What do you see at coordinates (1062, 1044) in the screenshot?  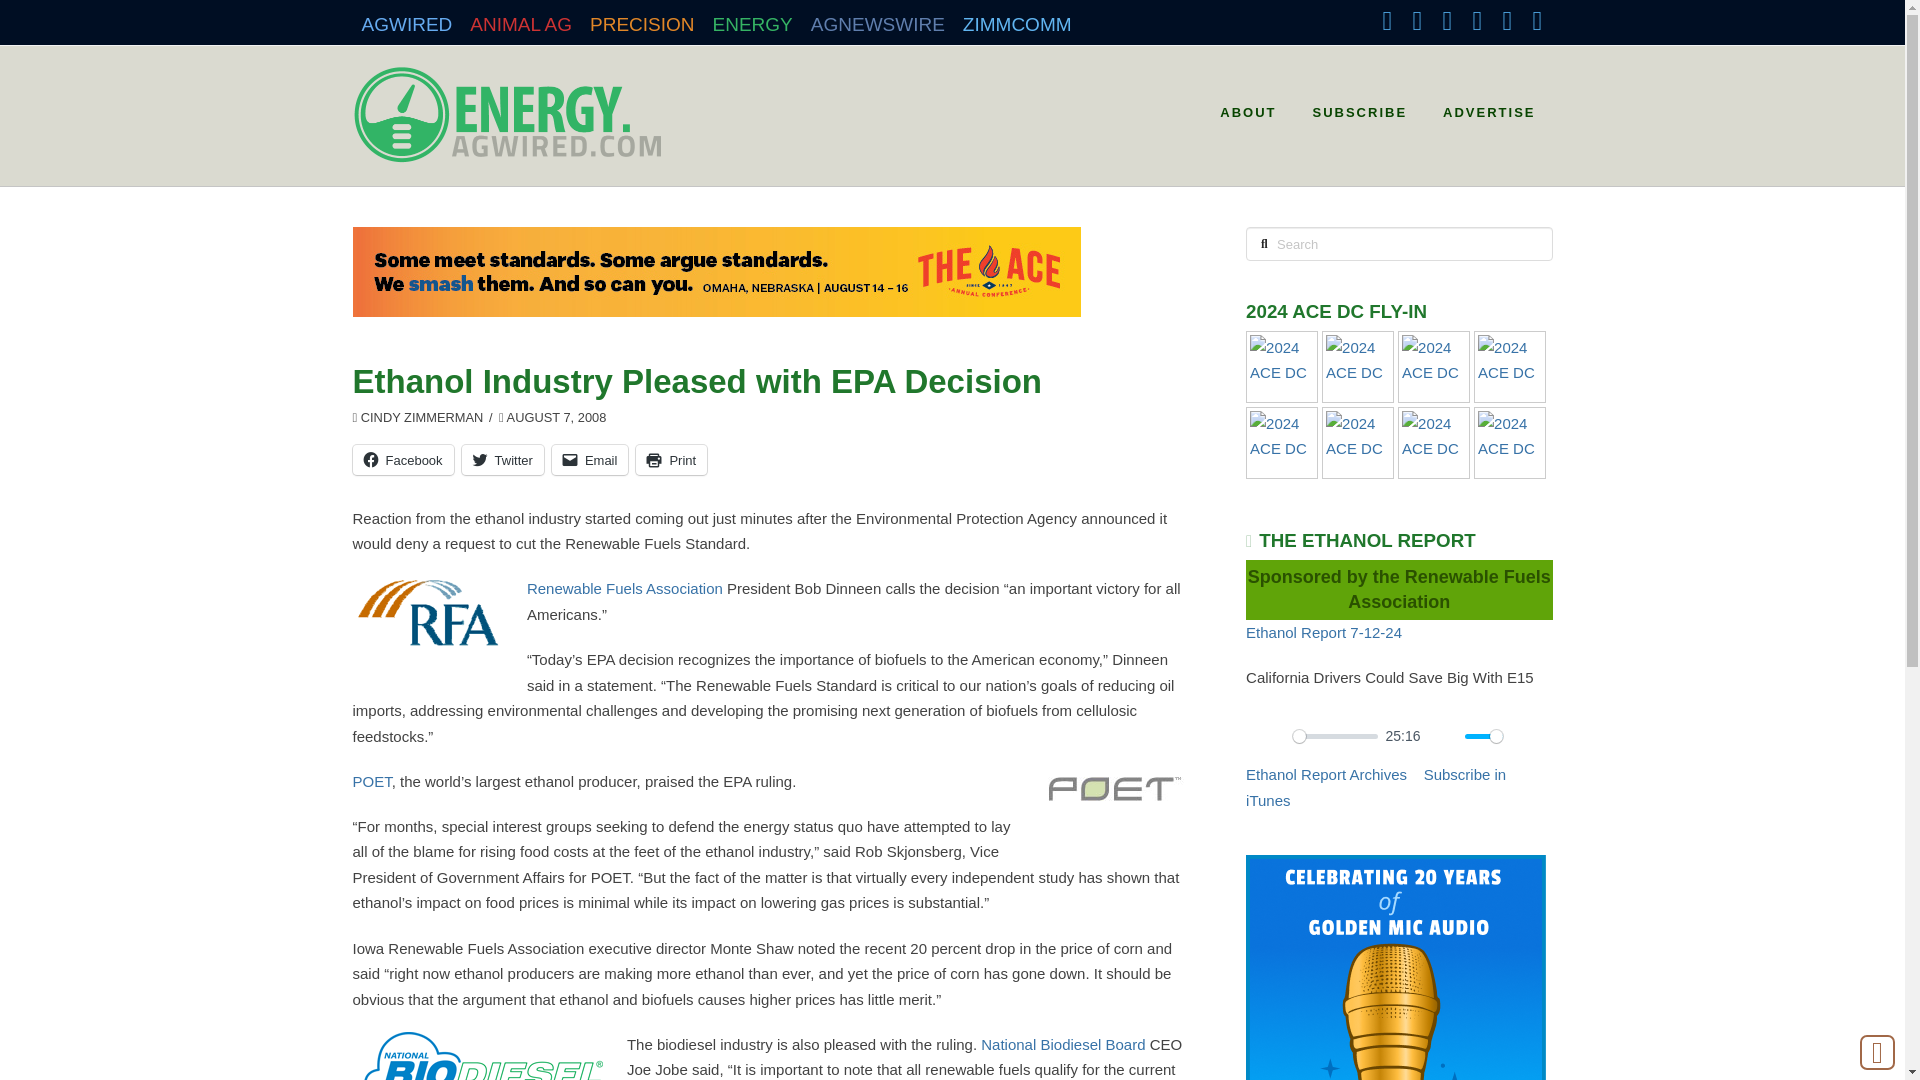 I see `National Biodiesel Board` at bounding box center [1062, 1044].